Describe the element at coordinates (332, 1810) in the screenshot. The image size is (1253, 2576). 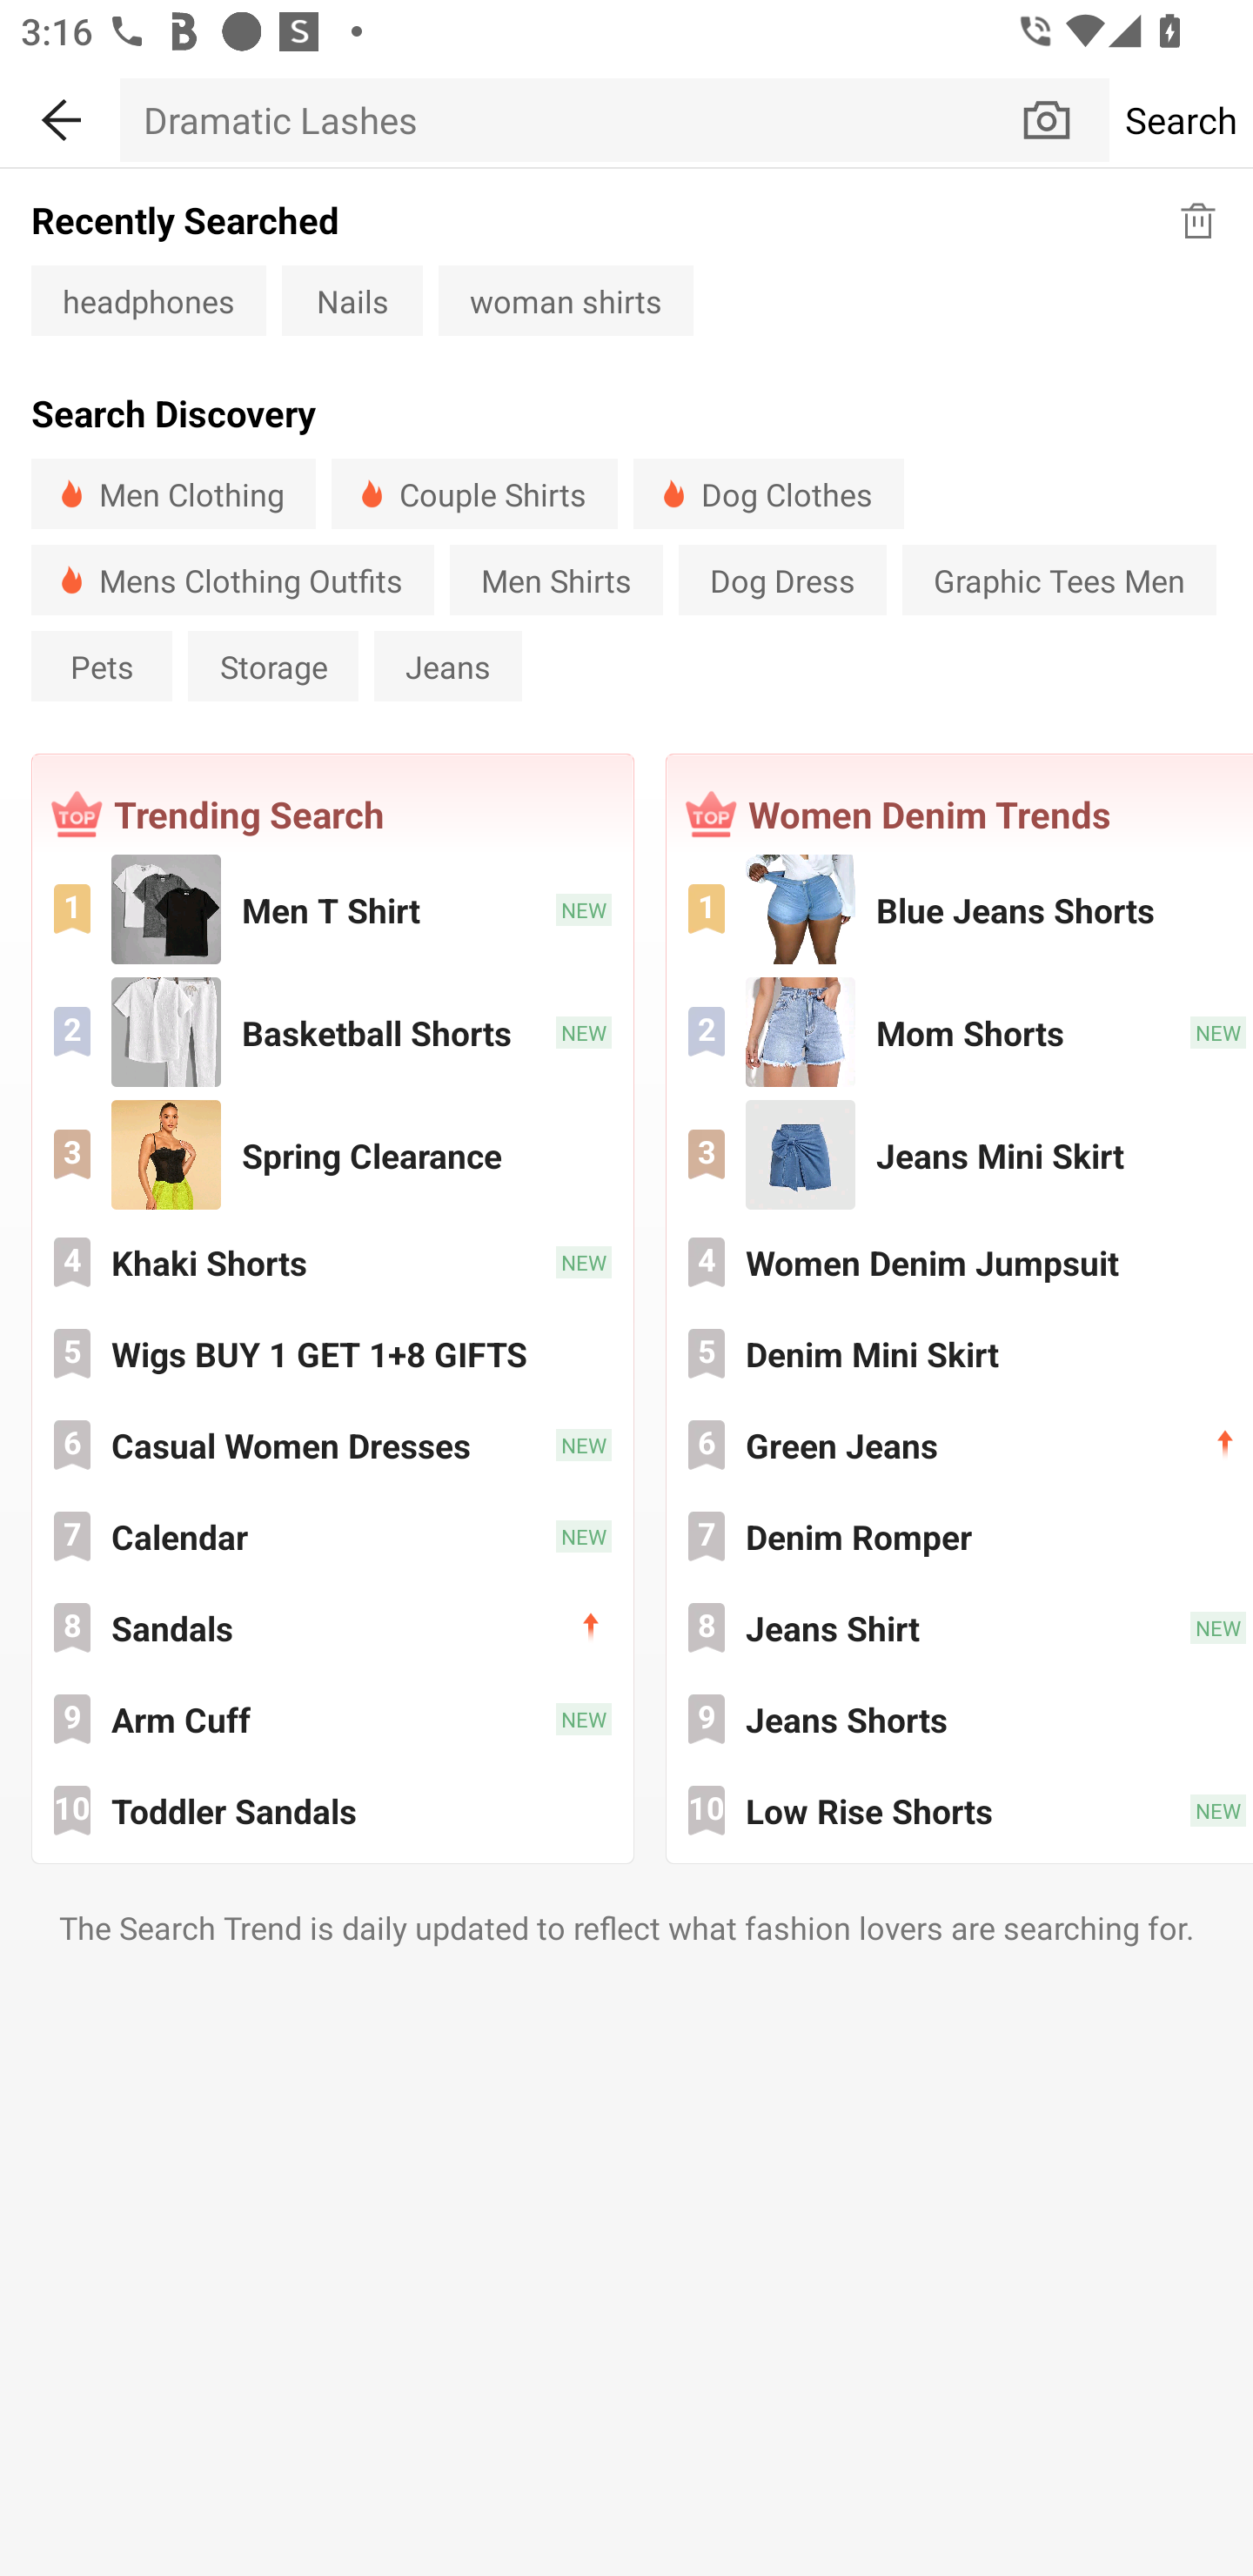
I see `Toddler Sandals 10 Toddler Sandals` at that location.